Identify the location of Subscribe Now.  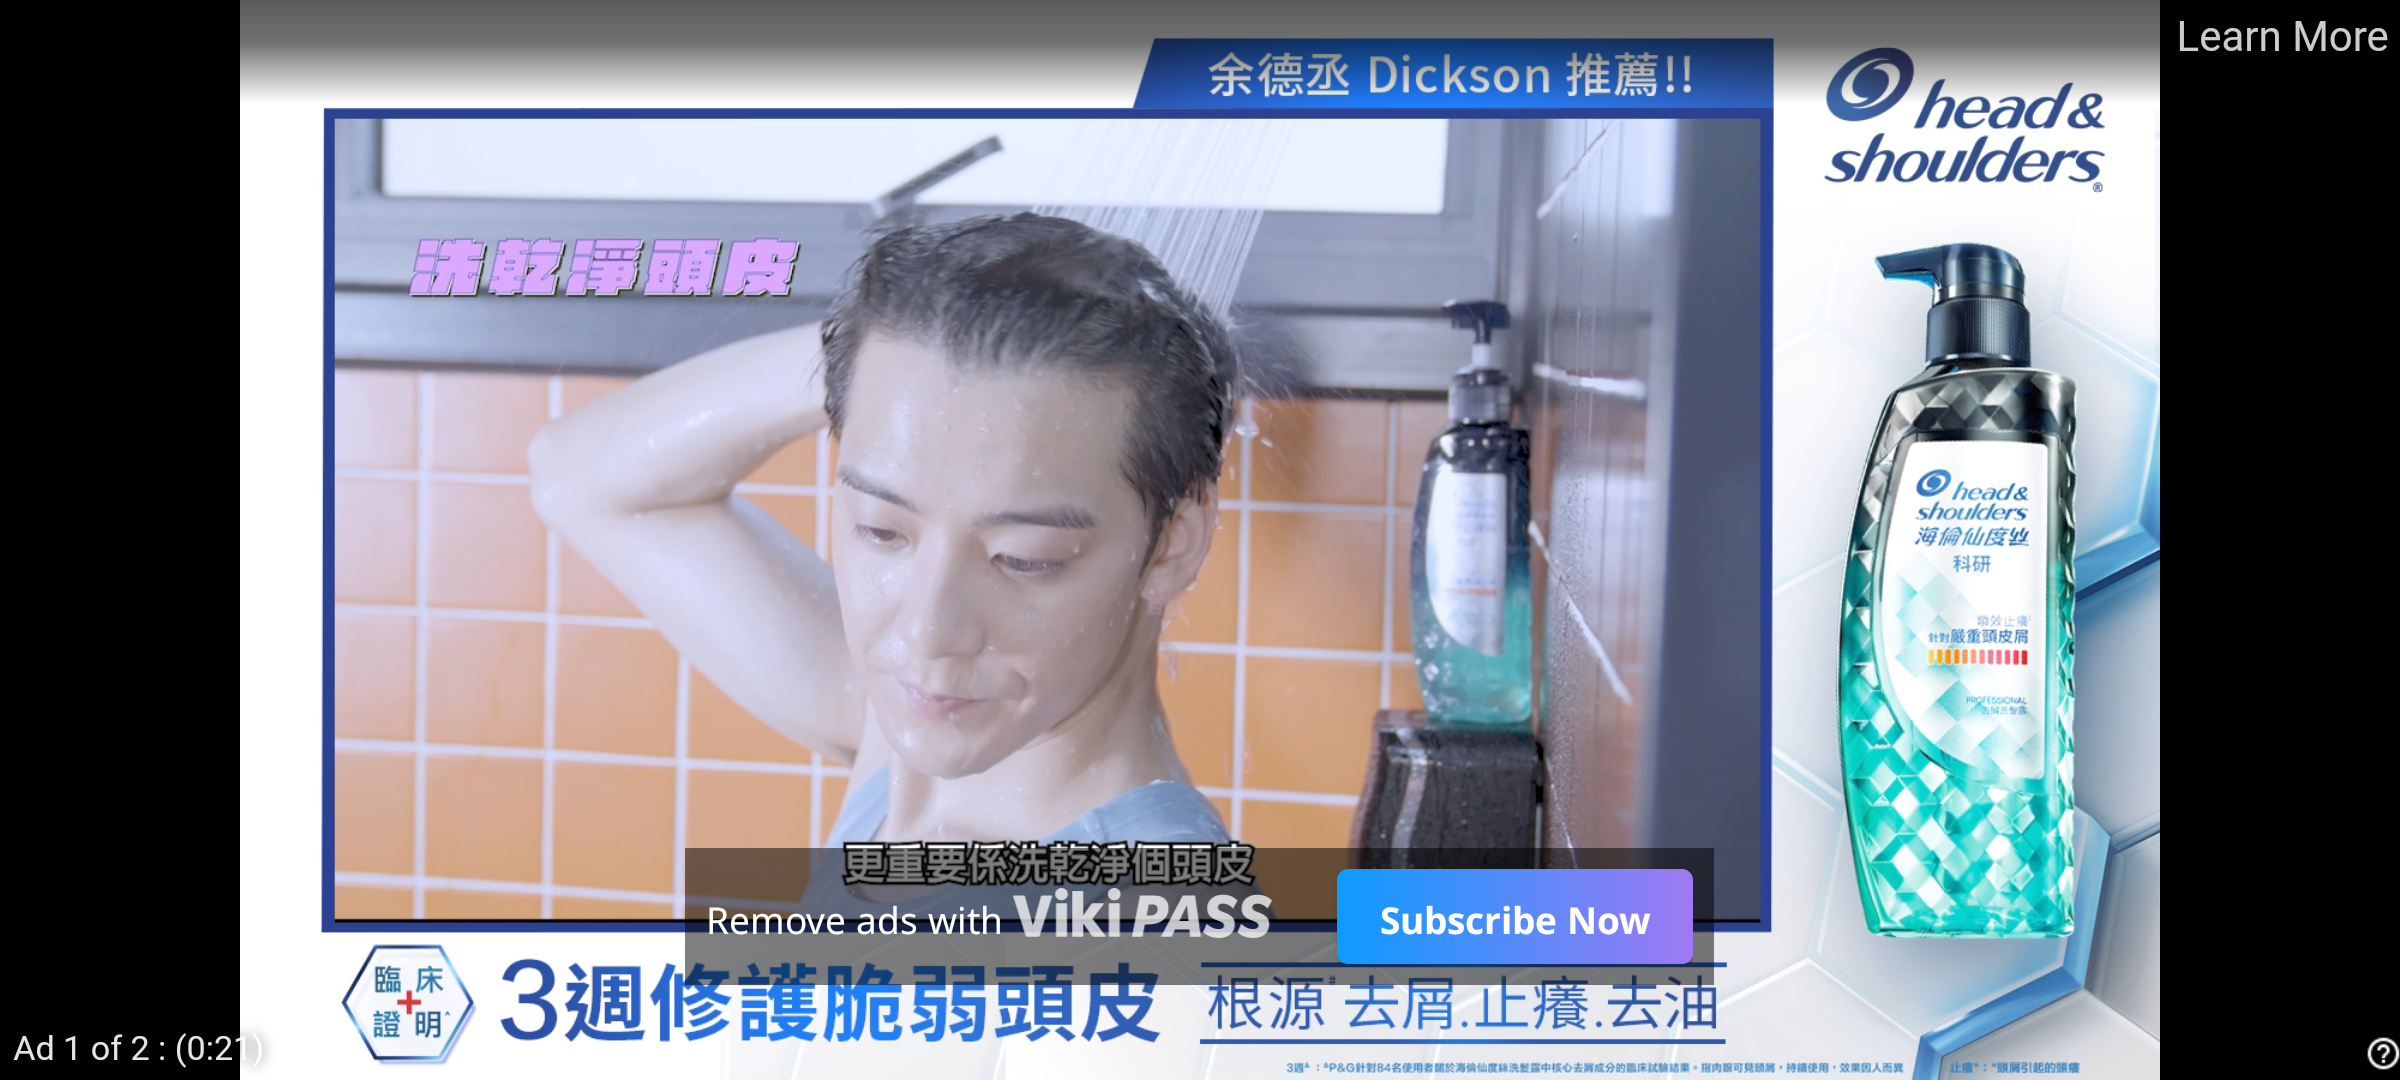
(1514, 916).